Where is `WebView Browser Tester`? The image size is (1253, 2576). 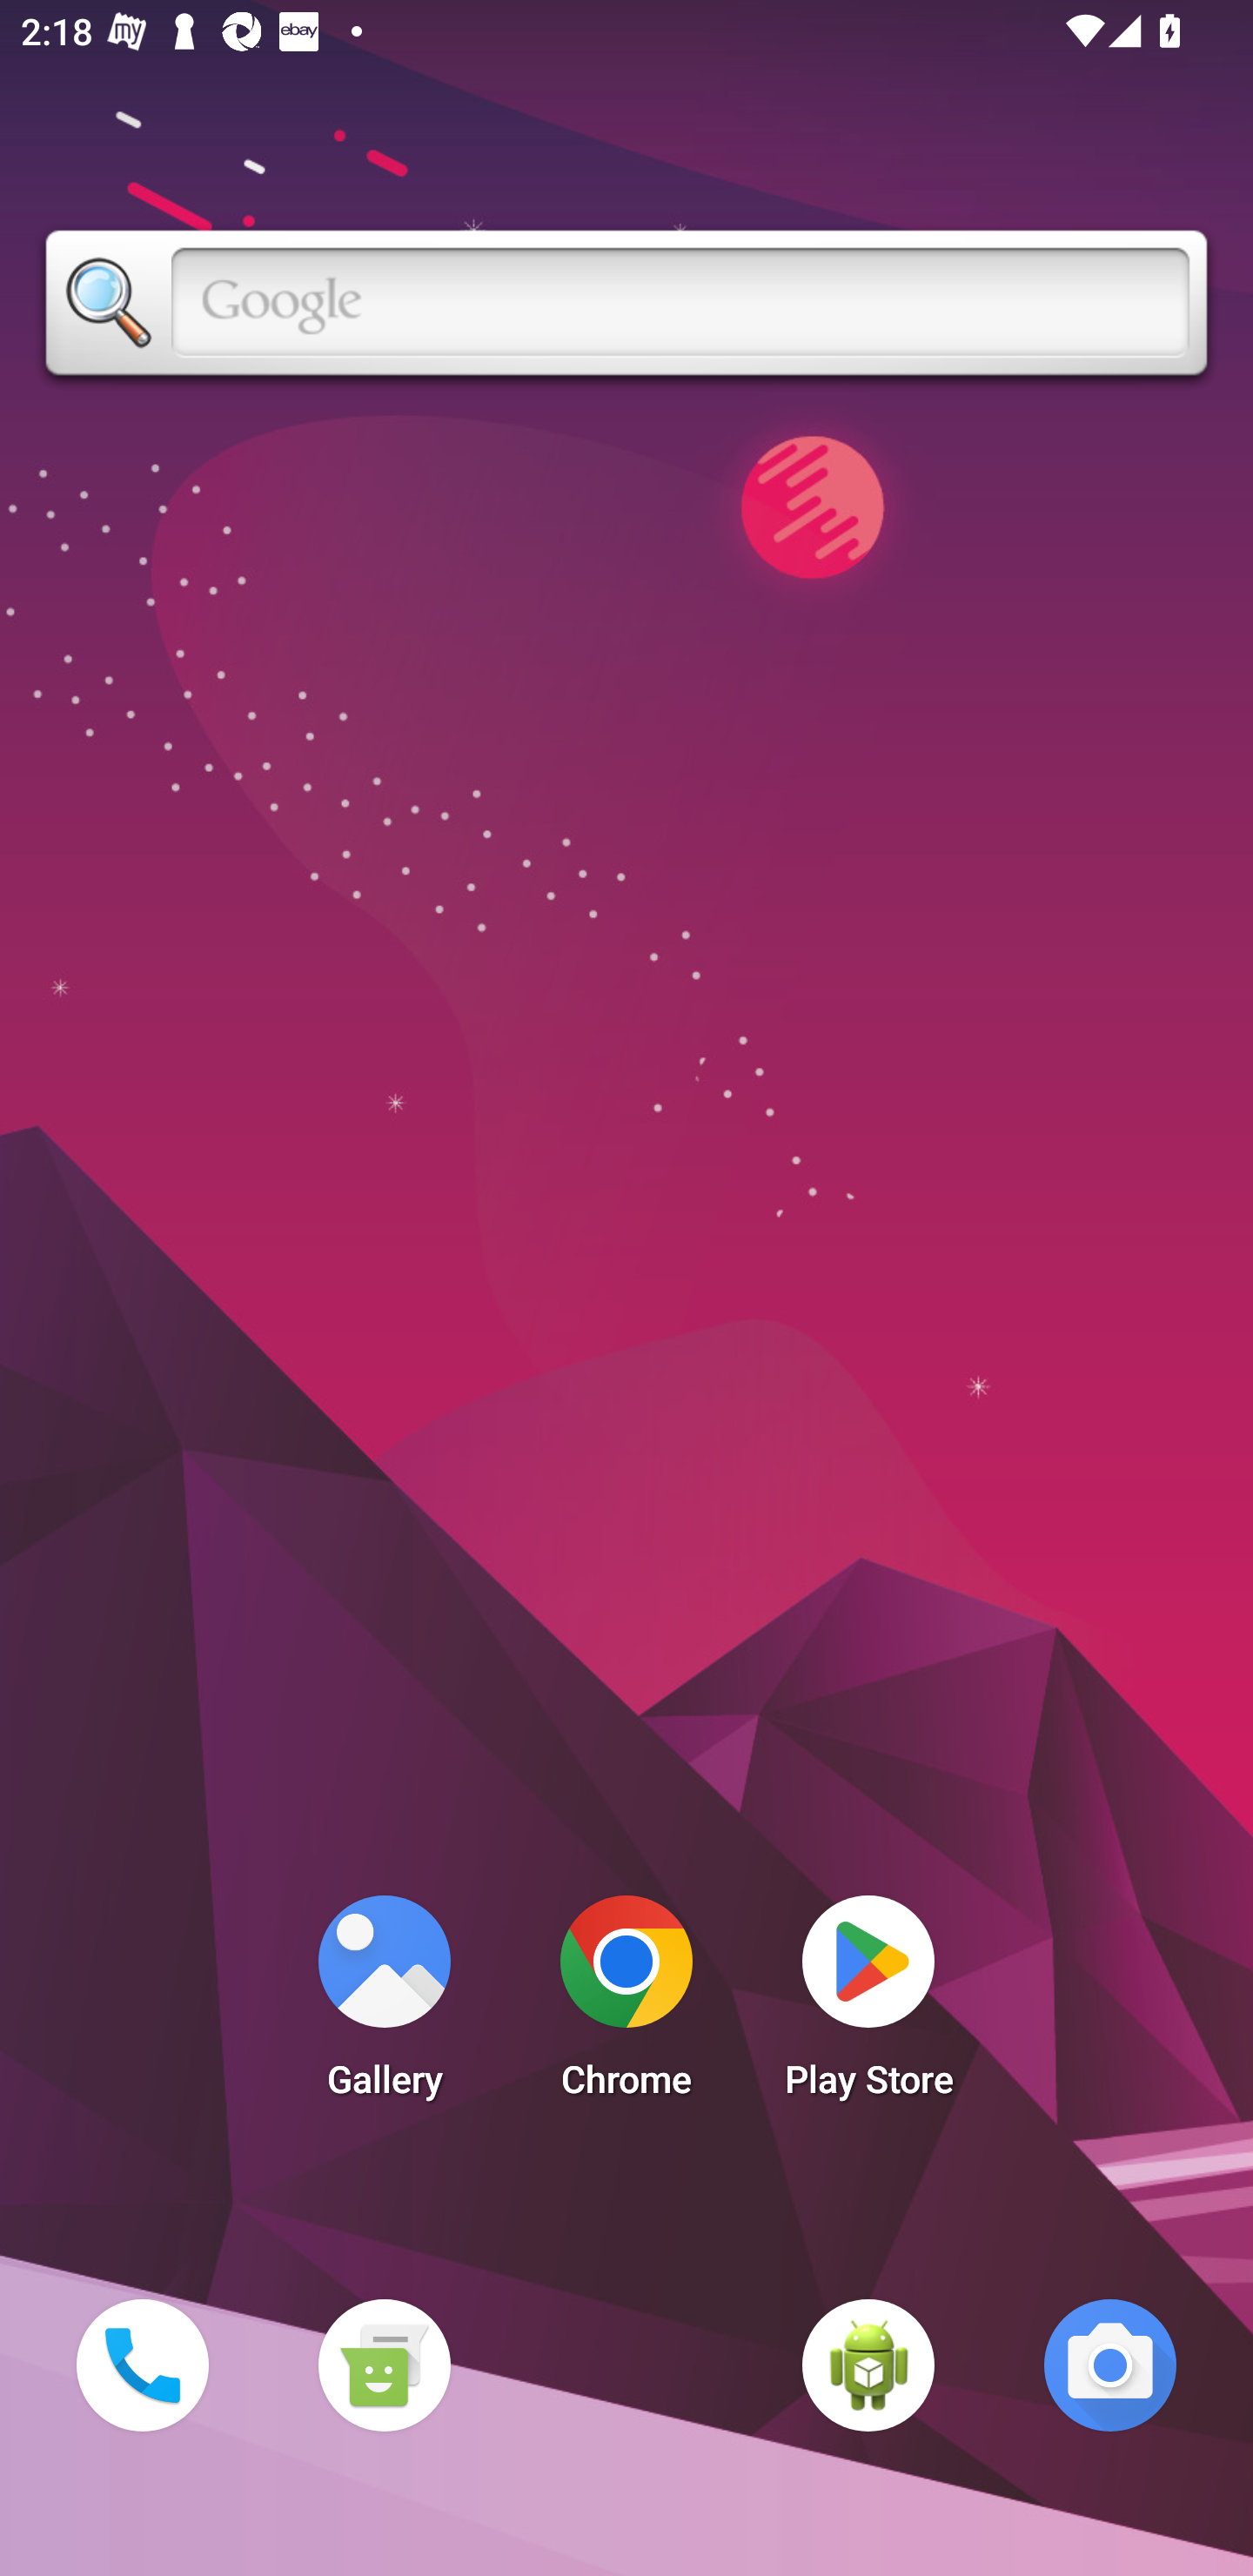
WebView Browser Tester is located at coordinates (868, 2365).